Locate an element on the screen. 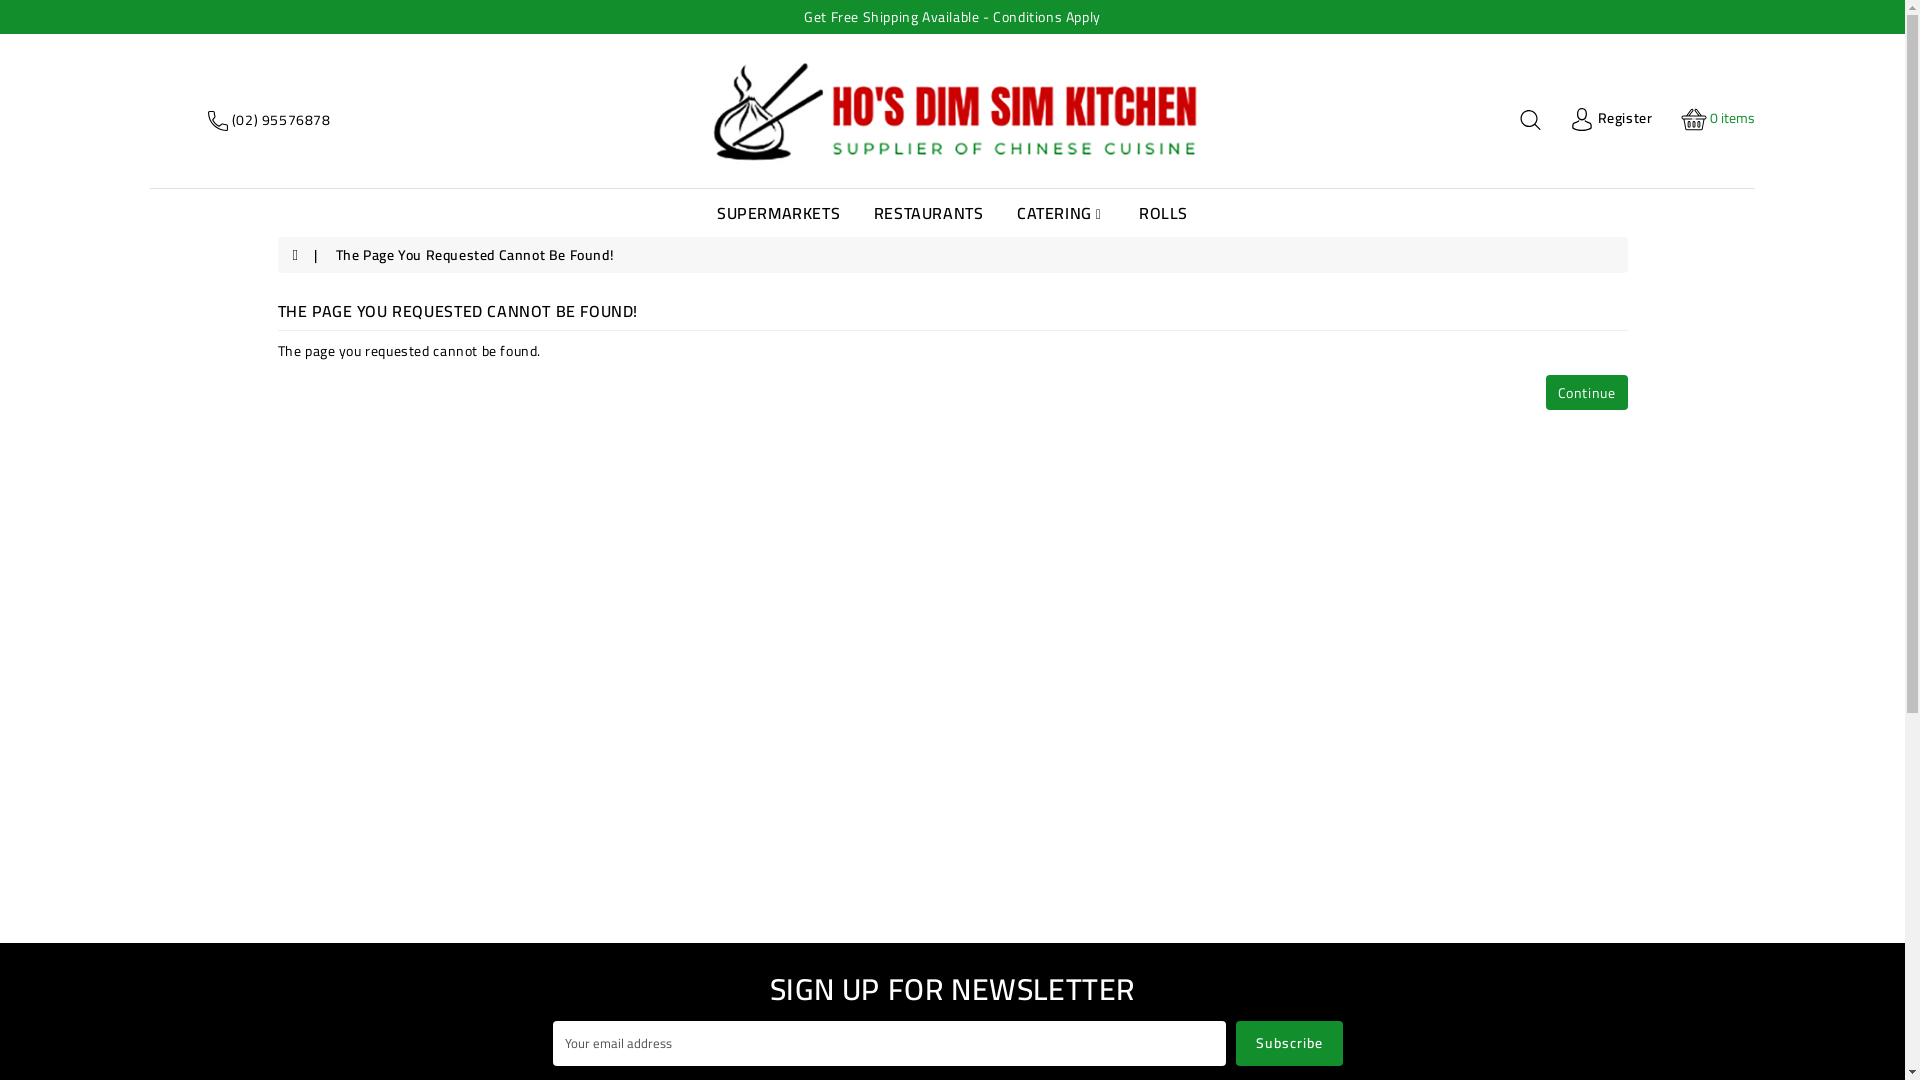 Image resolution: width=1920 pixels, height=1080 pixels. Ho's Dim Sim Kitchen is located at coordinates (952, 111).